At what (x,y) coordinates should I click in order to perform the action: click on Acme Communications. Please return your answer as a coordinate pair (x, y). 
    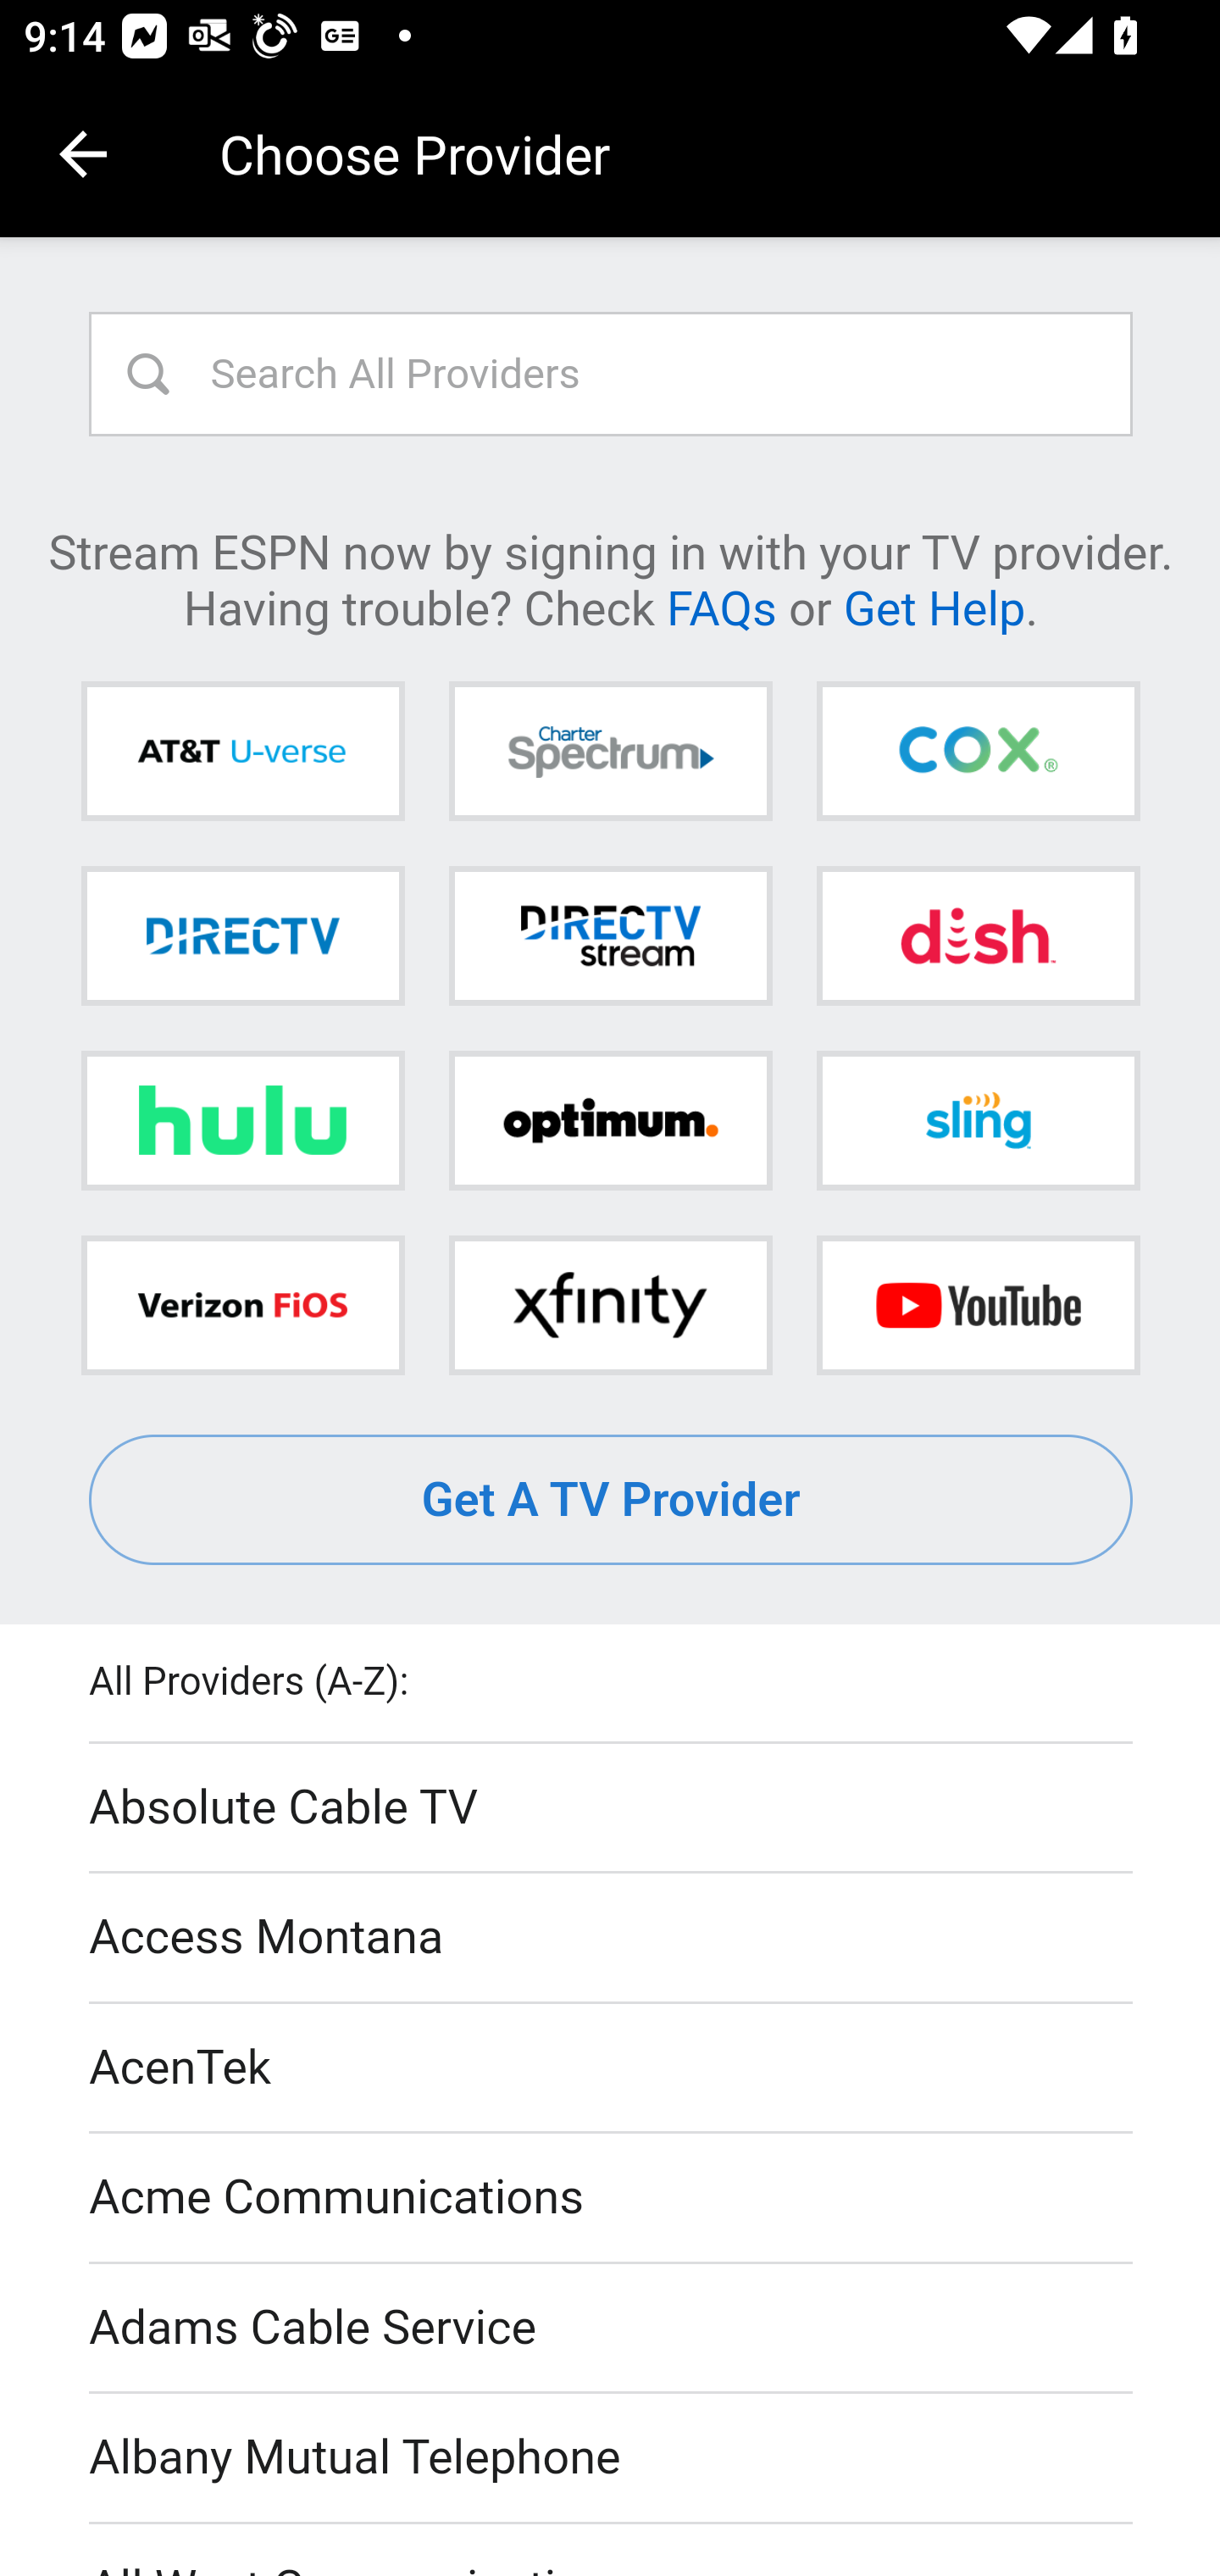
    Looking at the image, I should click on (612, 2200).